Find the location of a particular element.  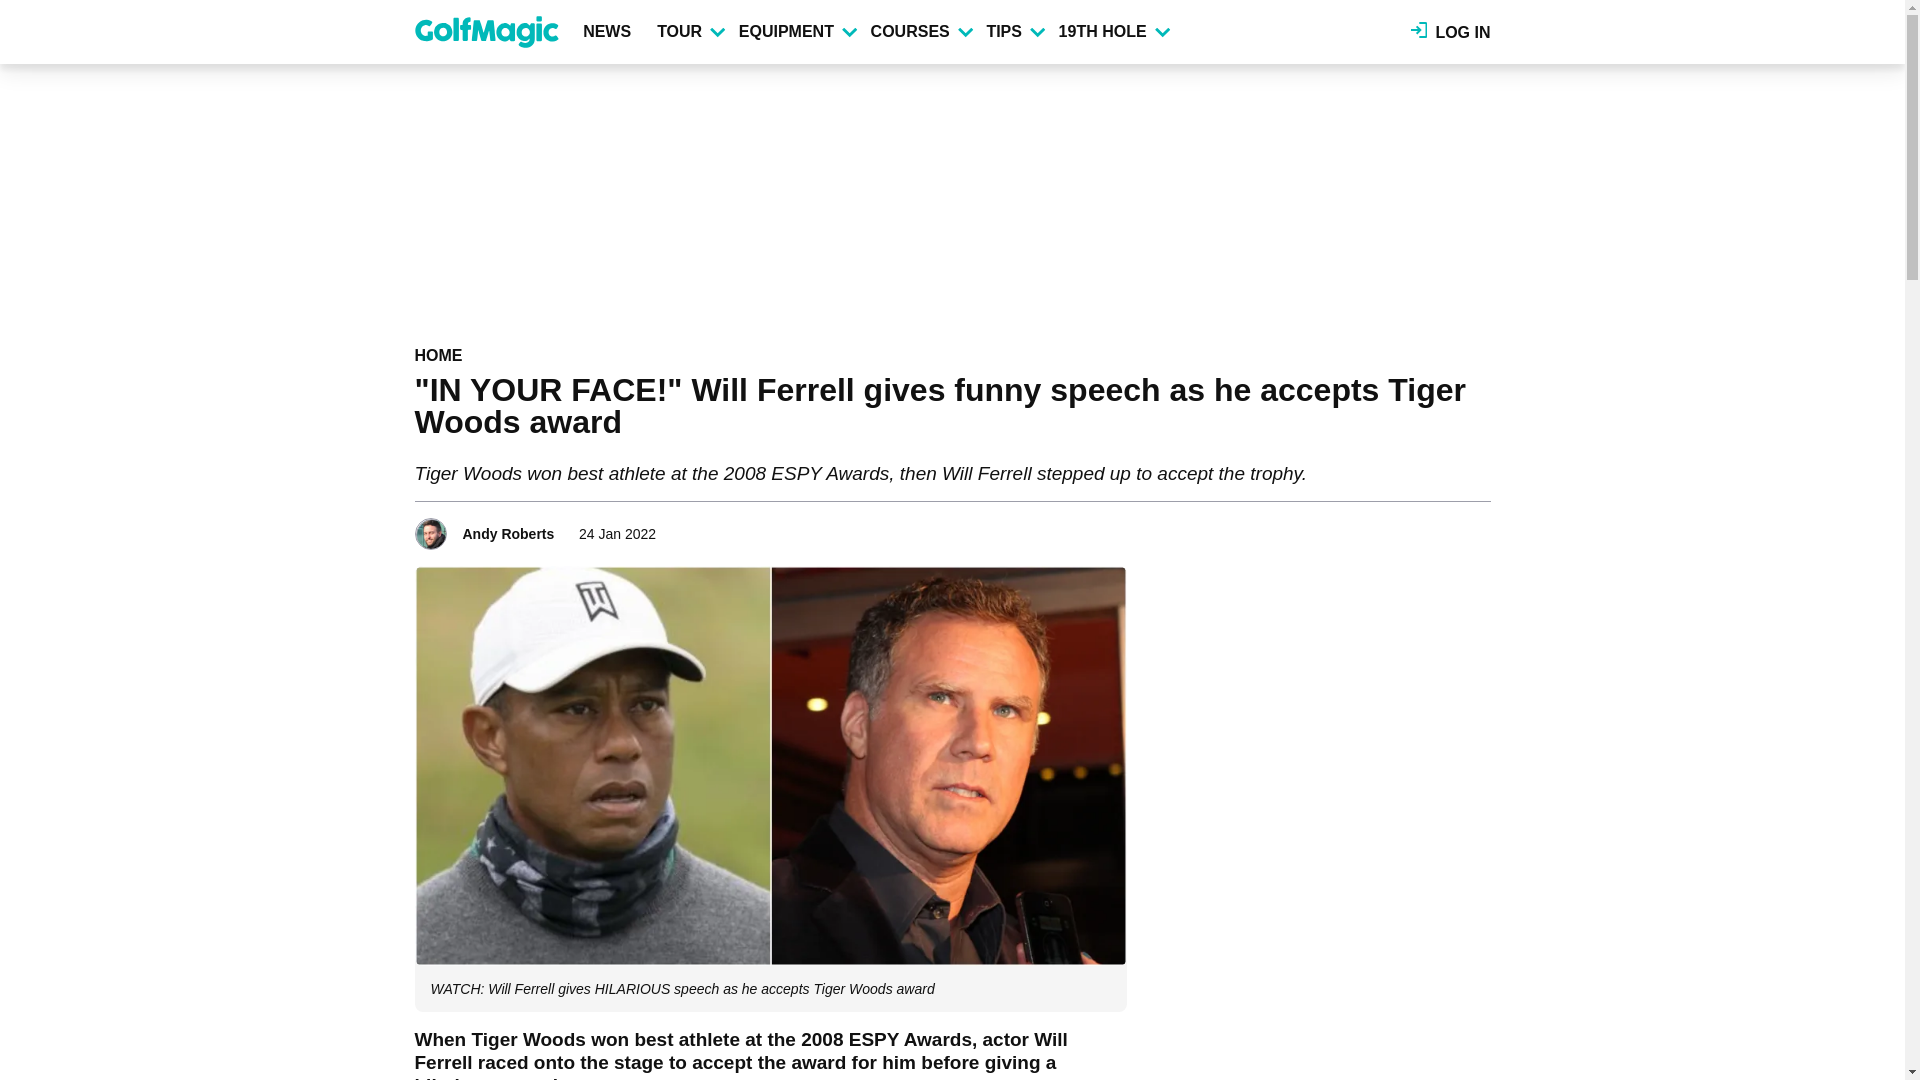

Share to Facebook is located at coordinates (1392, 528).